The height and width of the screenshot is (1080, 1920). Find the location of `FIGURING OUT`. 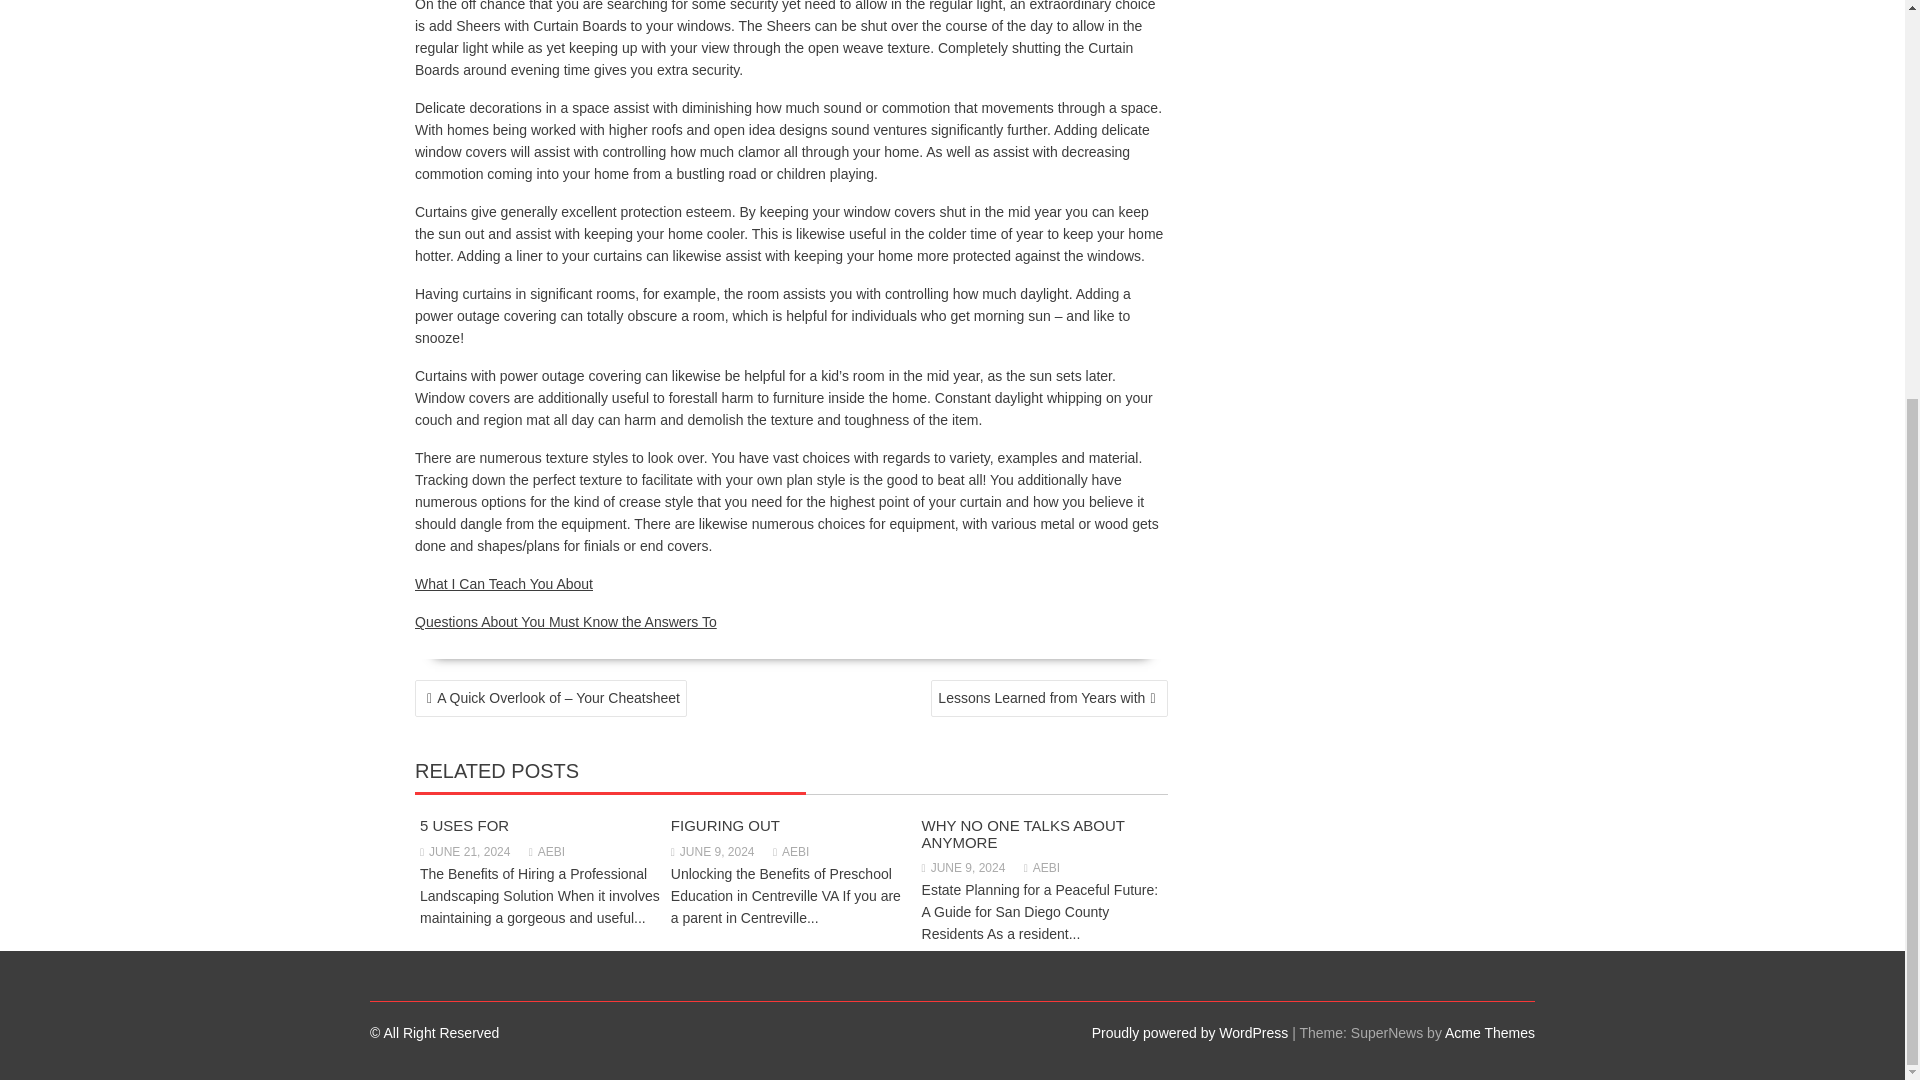

FIGURING OUT is located at coordinates (724, 824).